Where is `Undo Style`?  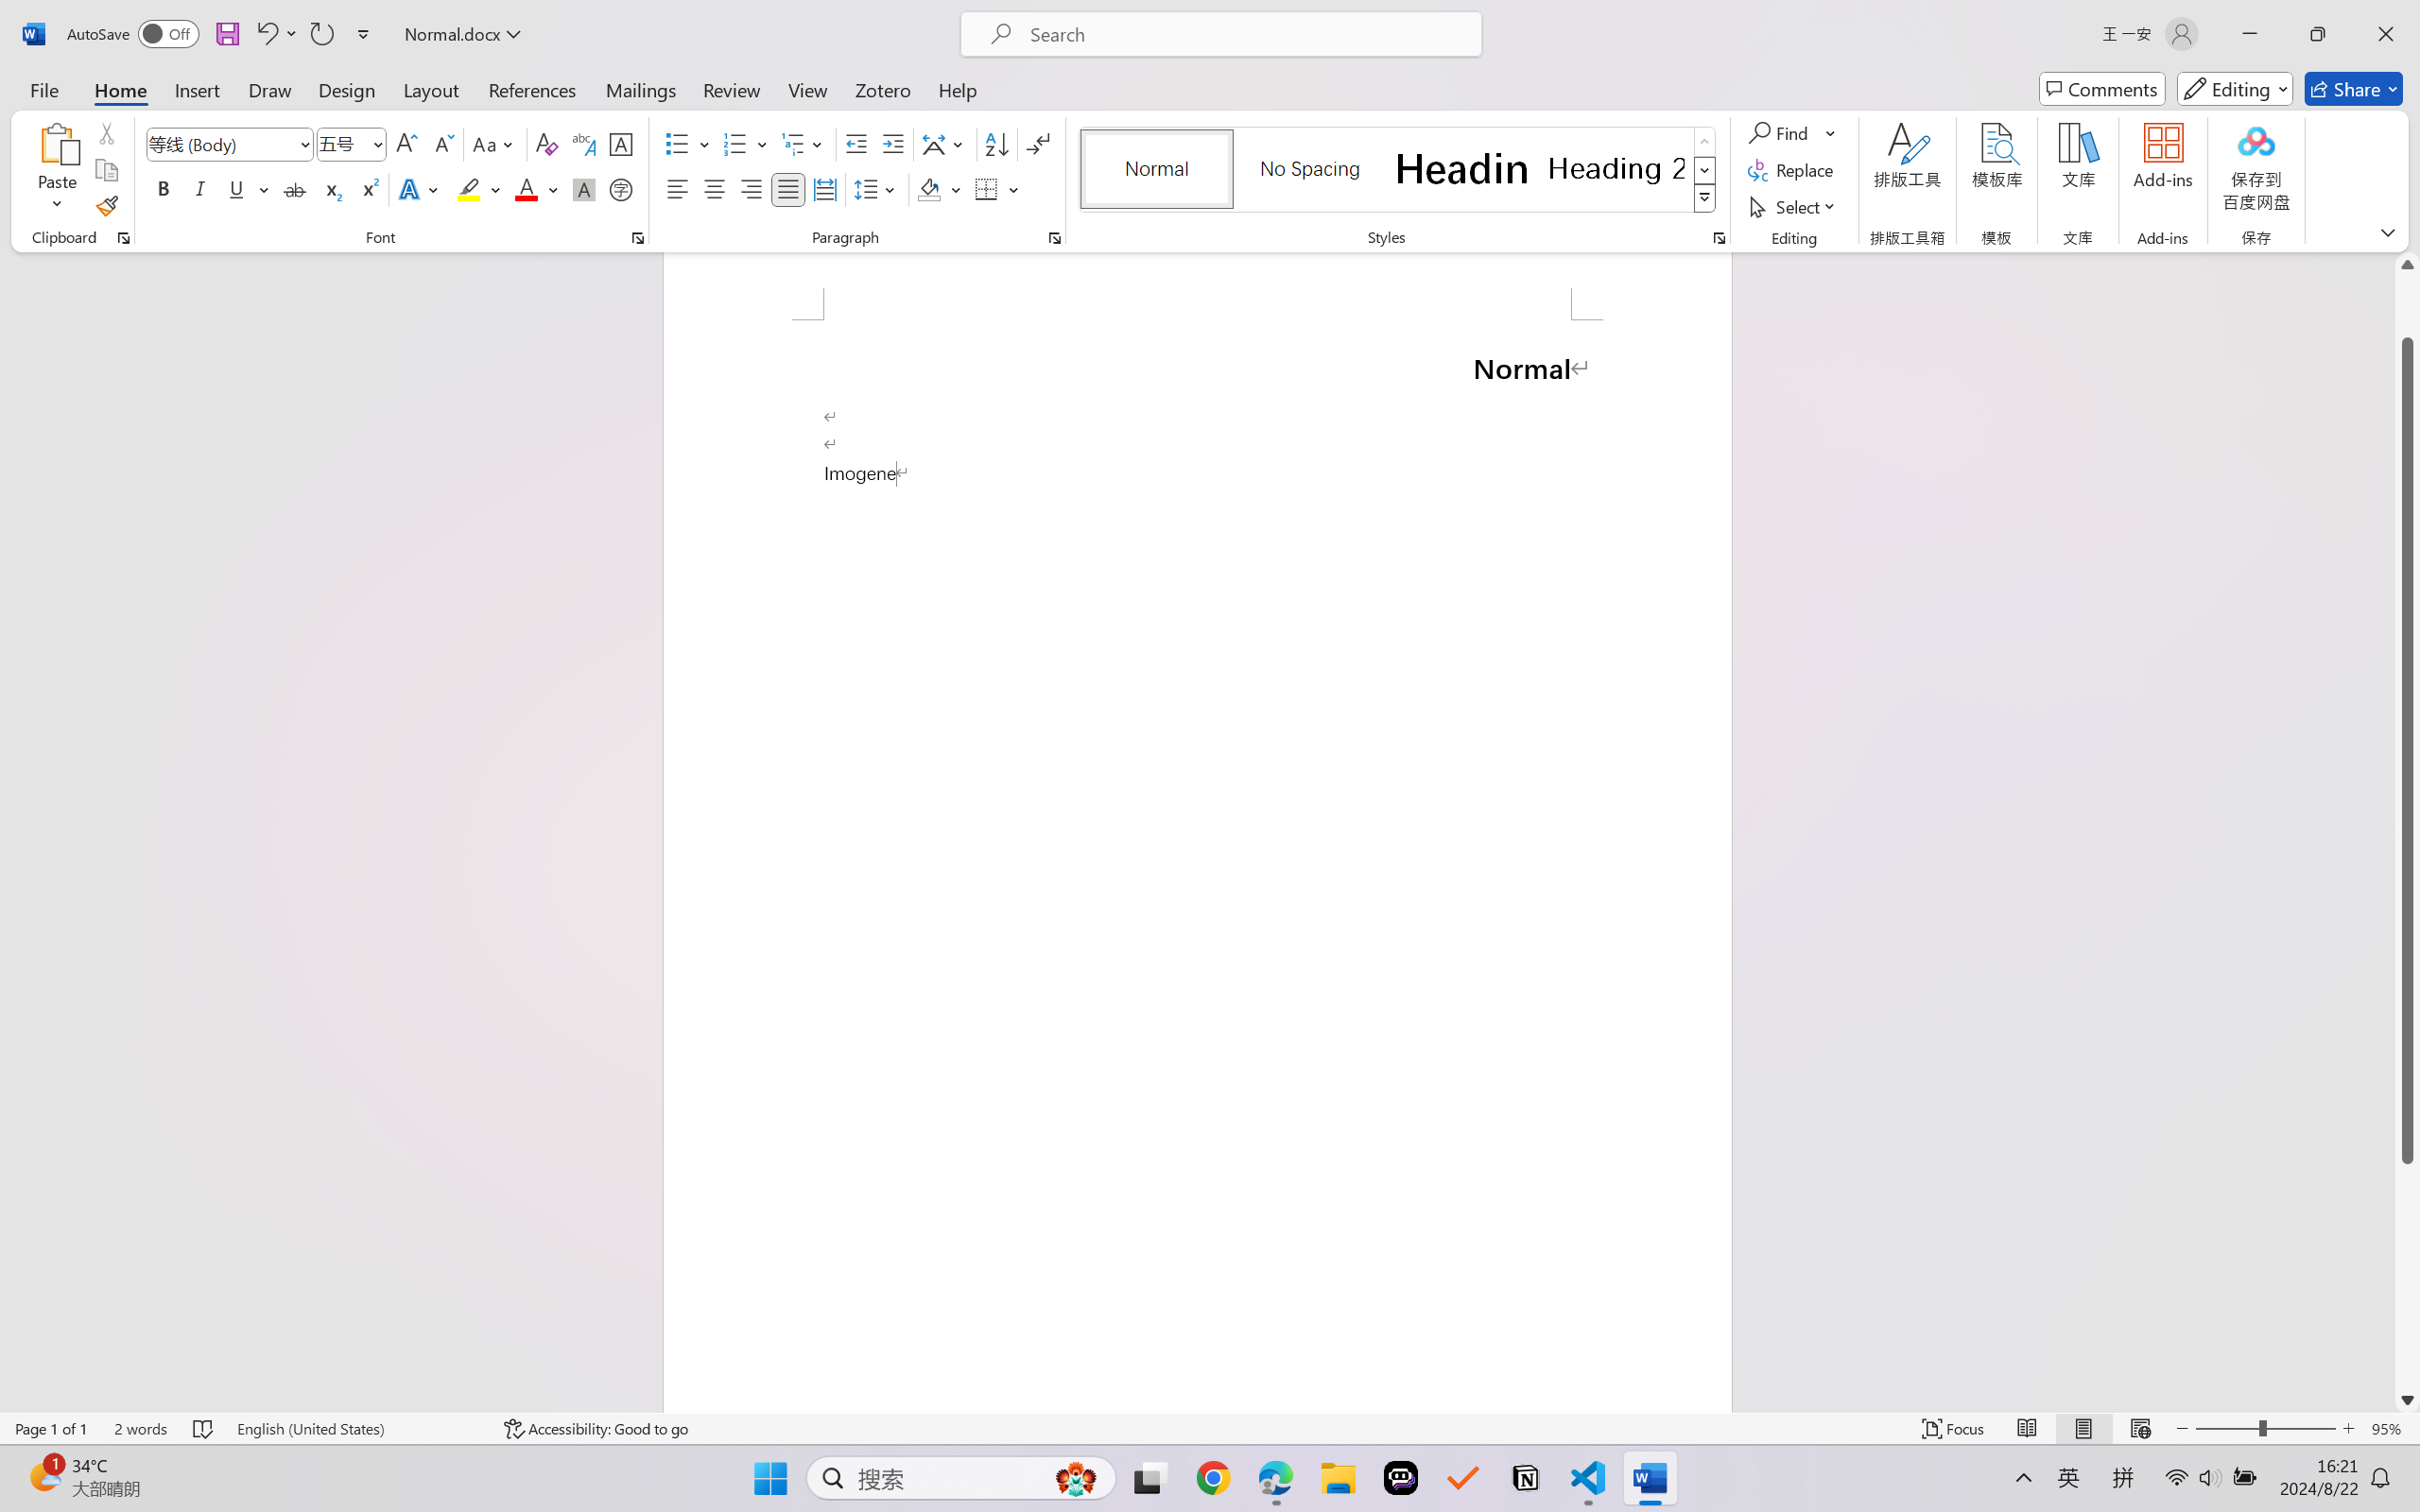 Undo Style is located at coordinates (276, 34).